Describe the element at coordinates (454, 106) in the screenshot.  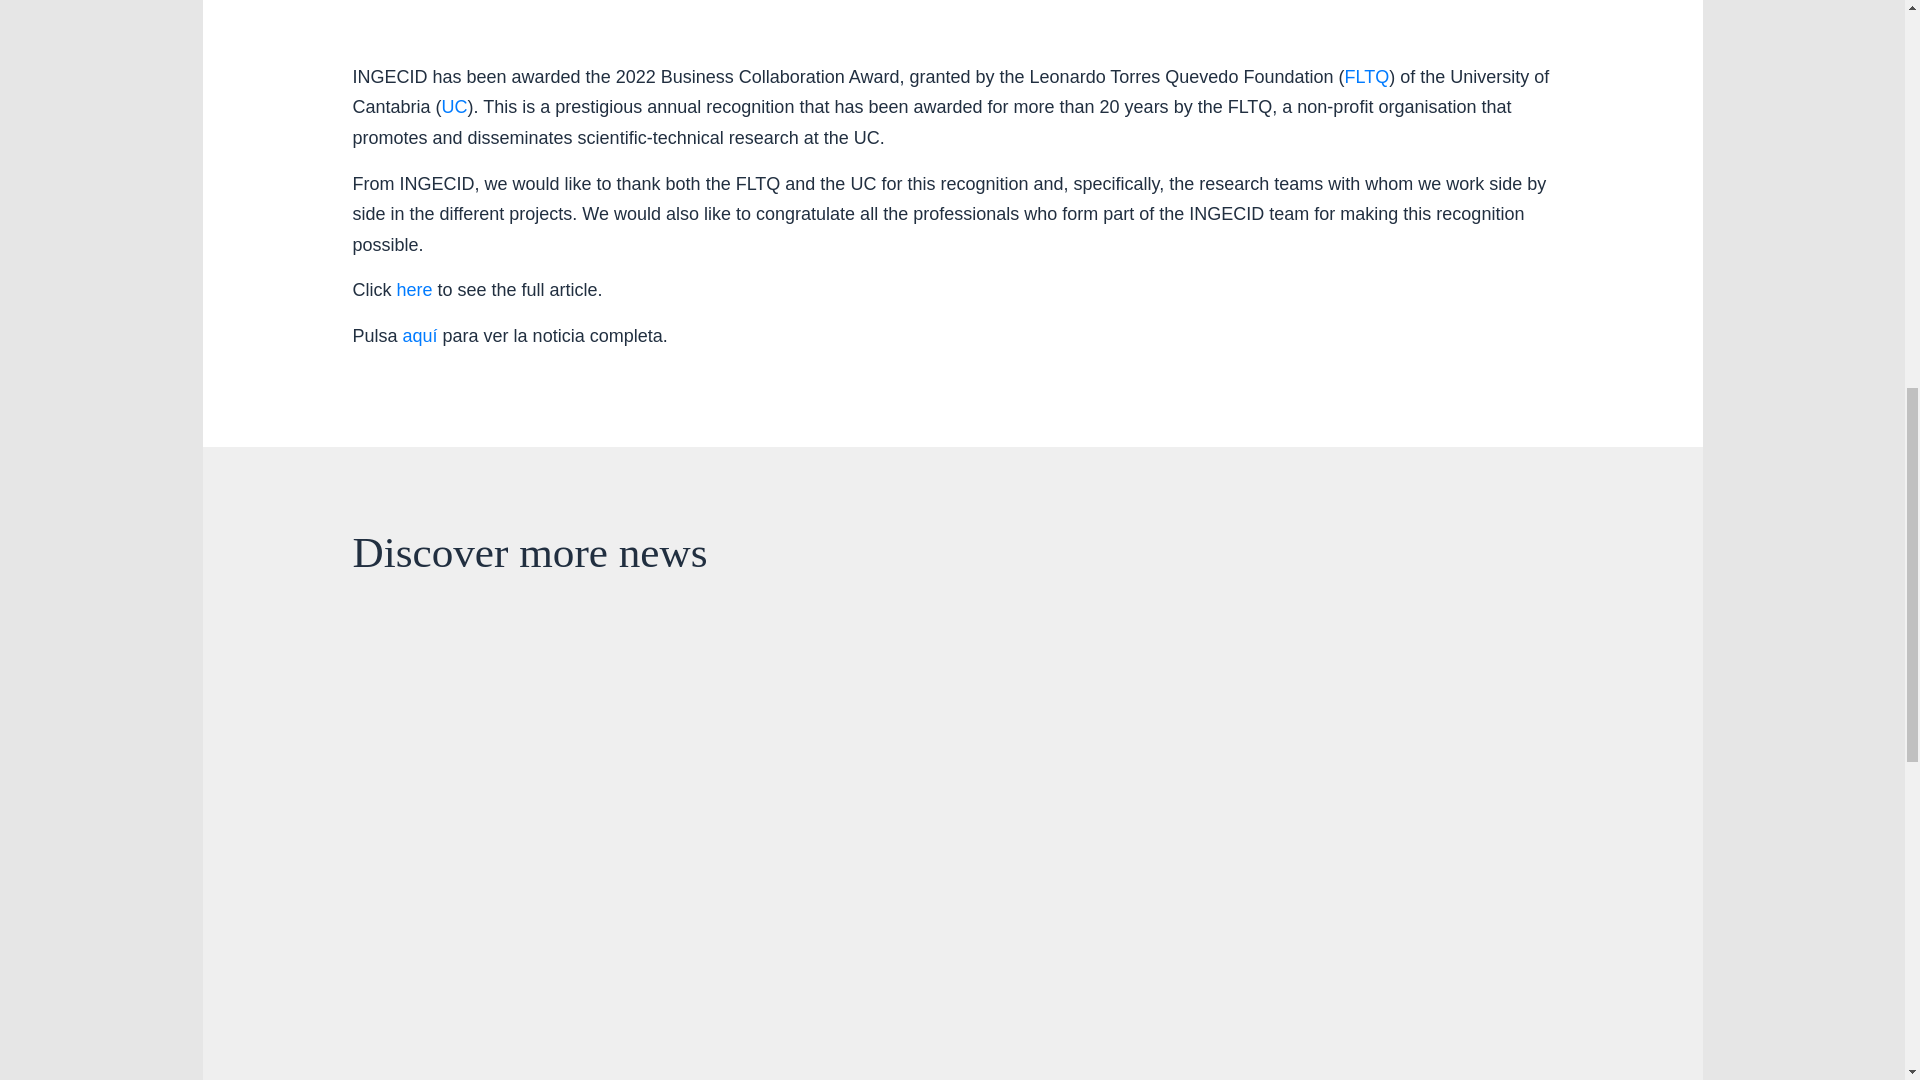
I see `UC` at that location.